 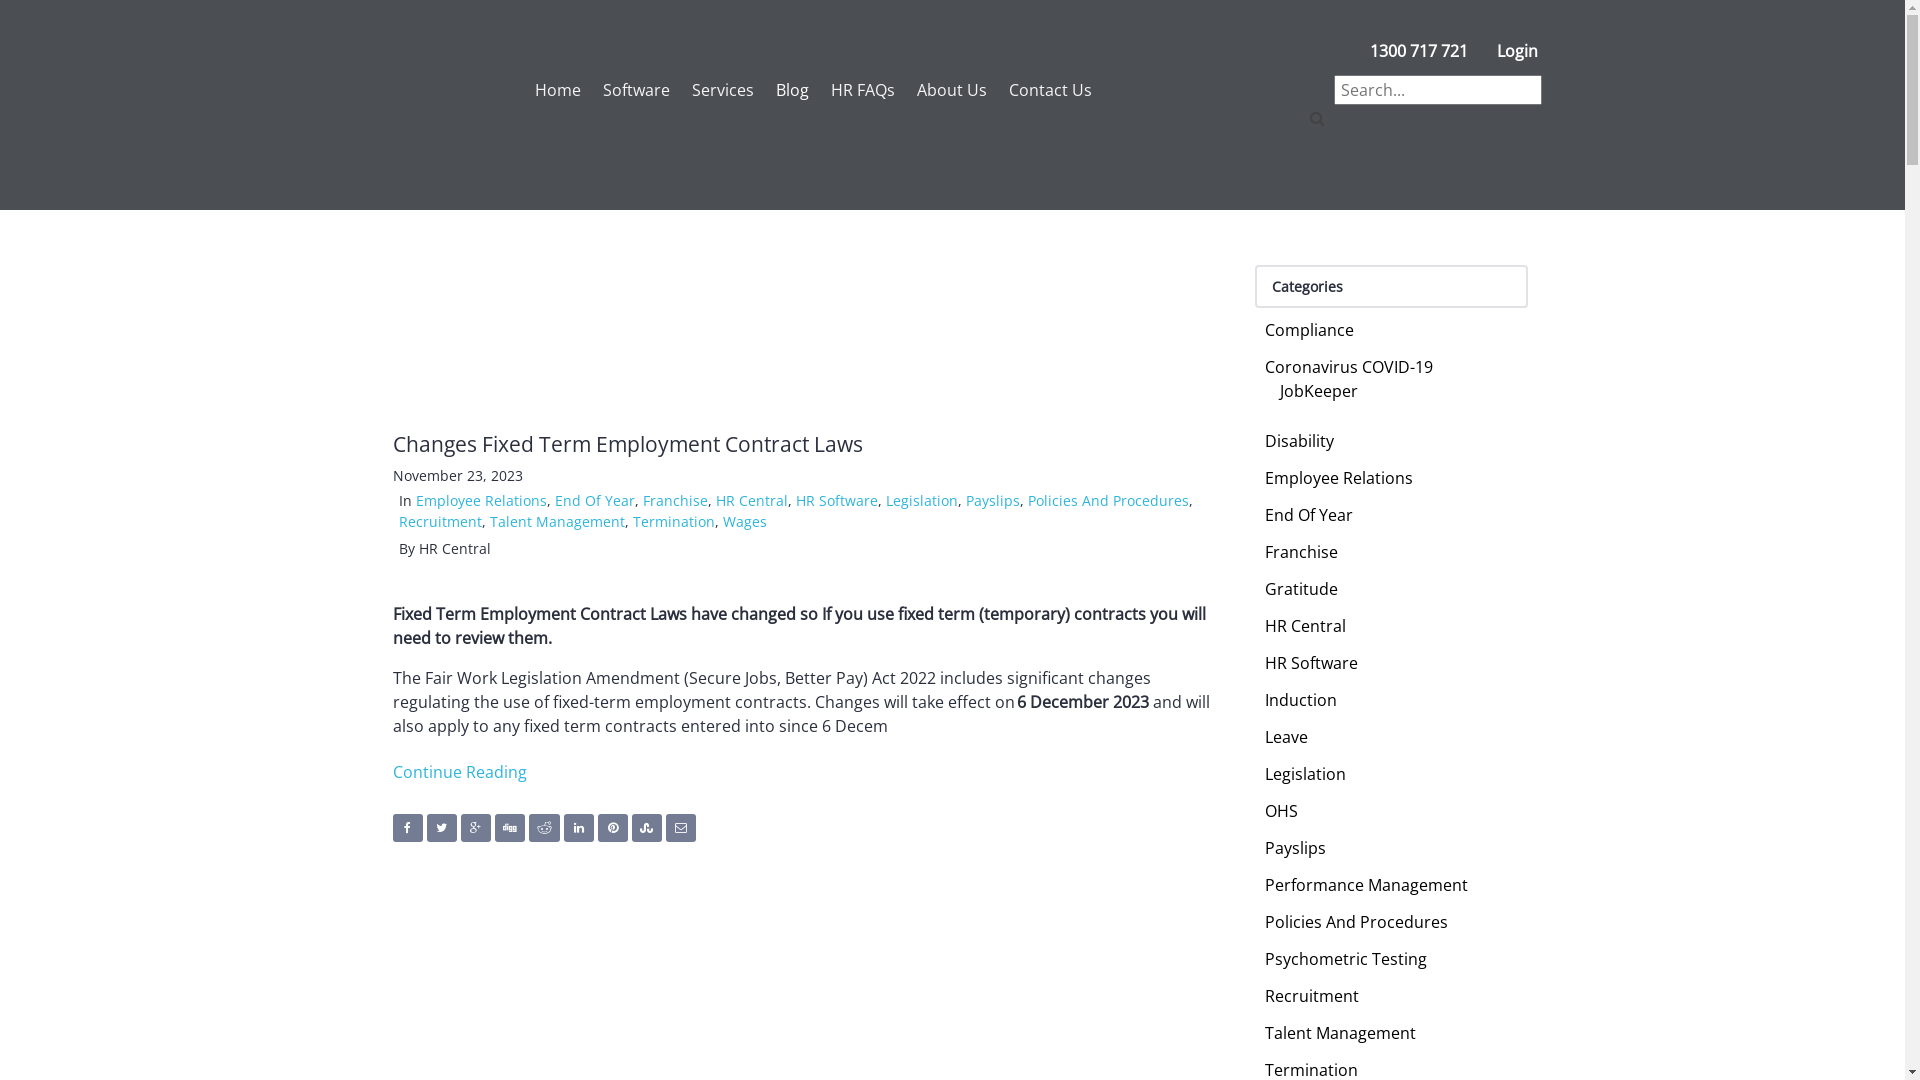 I want to click on Payslips, so click(x=993, y=500).